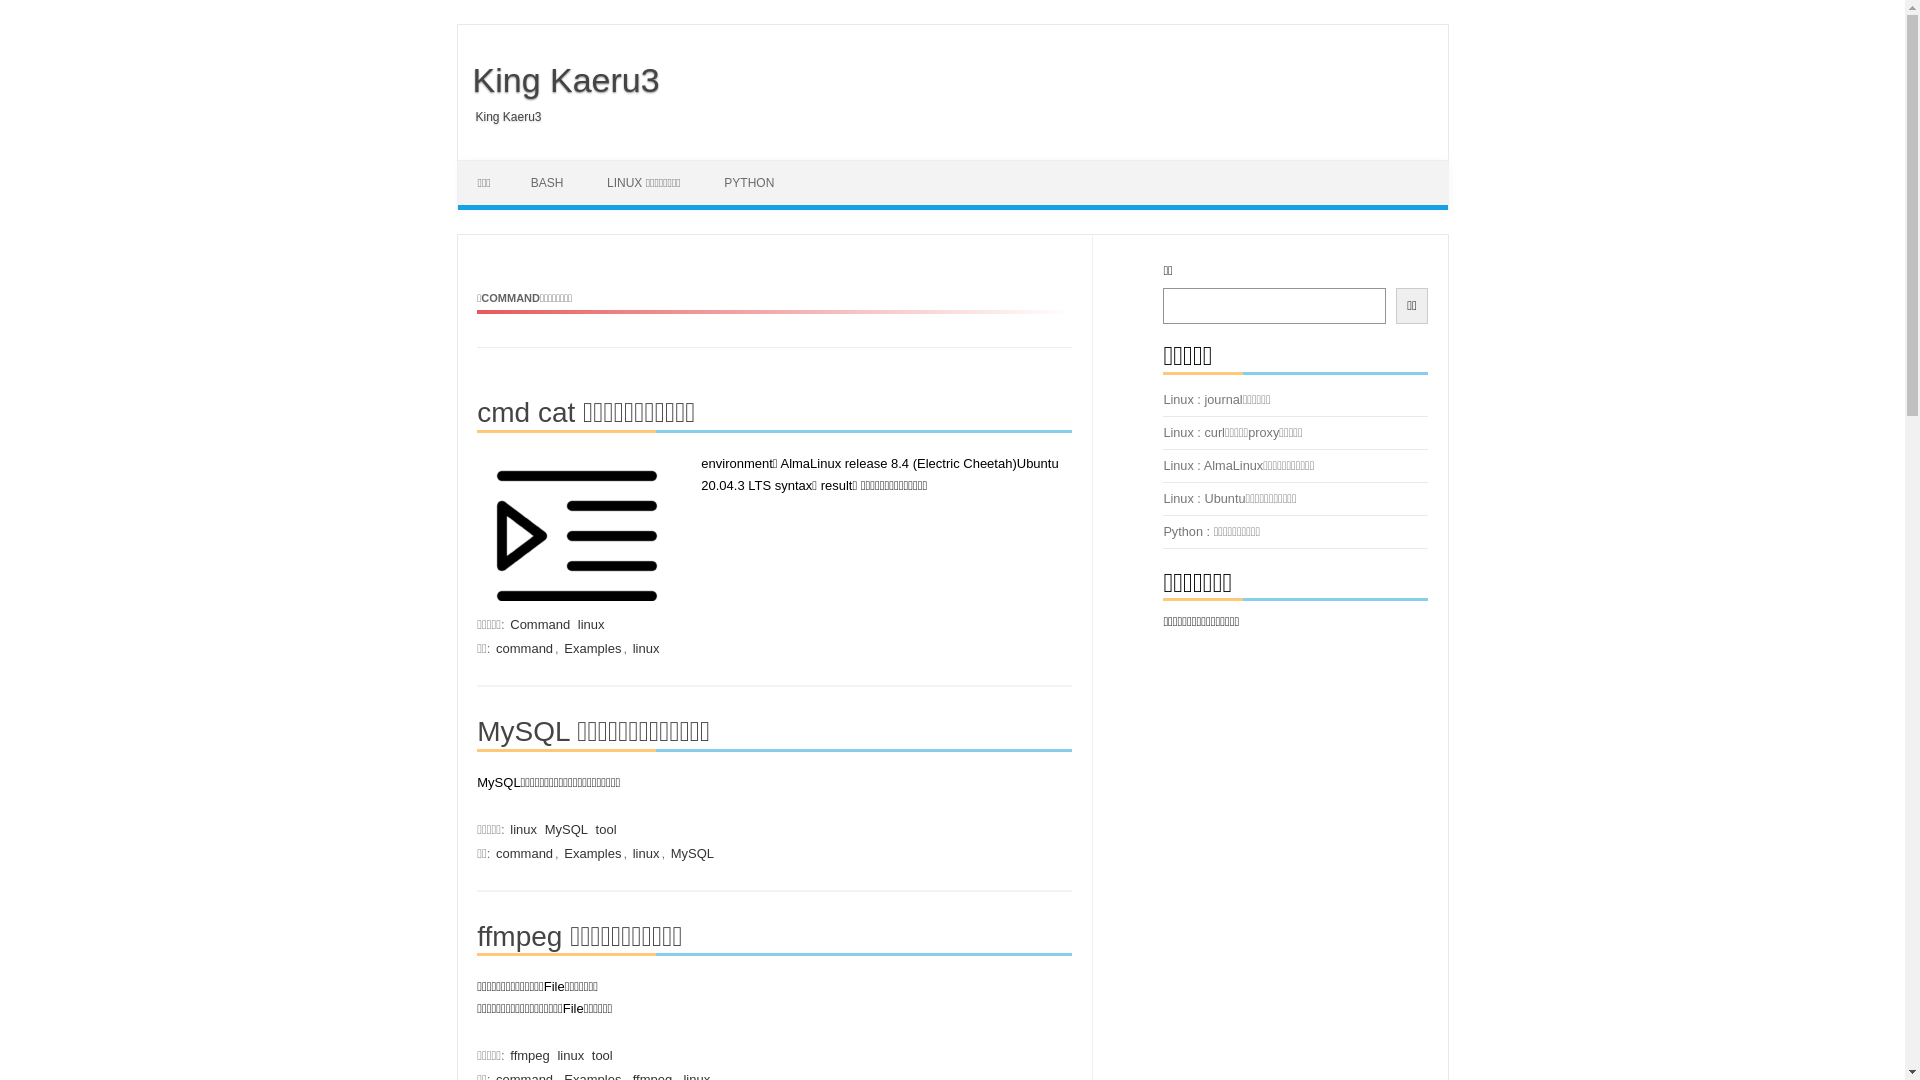 Image resolution: width=1920 pixels, height=1080 pixels. Describe the element at coordinates (524, 648) in the screenshot. I see `command` at that location.